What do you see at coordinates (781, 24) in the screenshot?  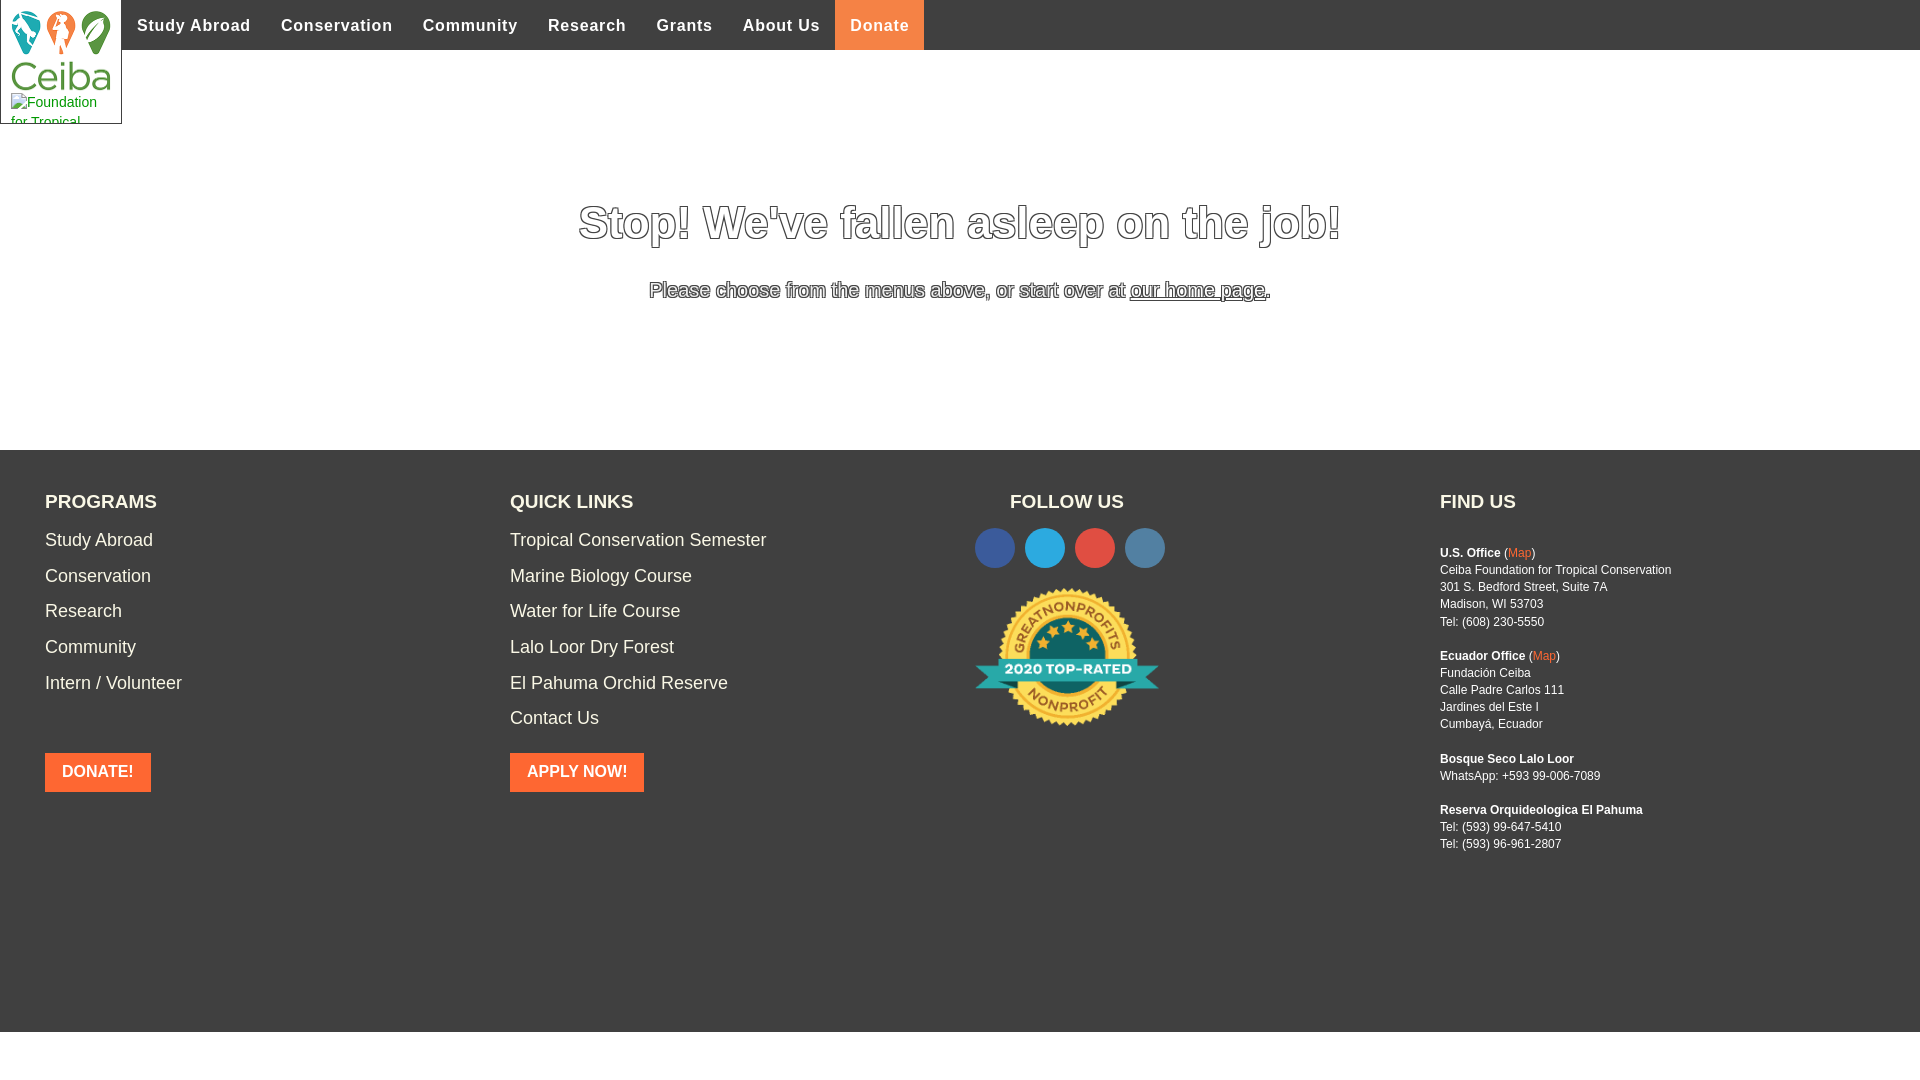 I see `About Us` at bounding box center [781, 24].